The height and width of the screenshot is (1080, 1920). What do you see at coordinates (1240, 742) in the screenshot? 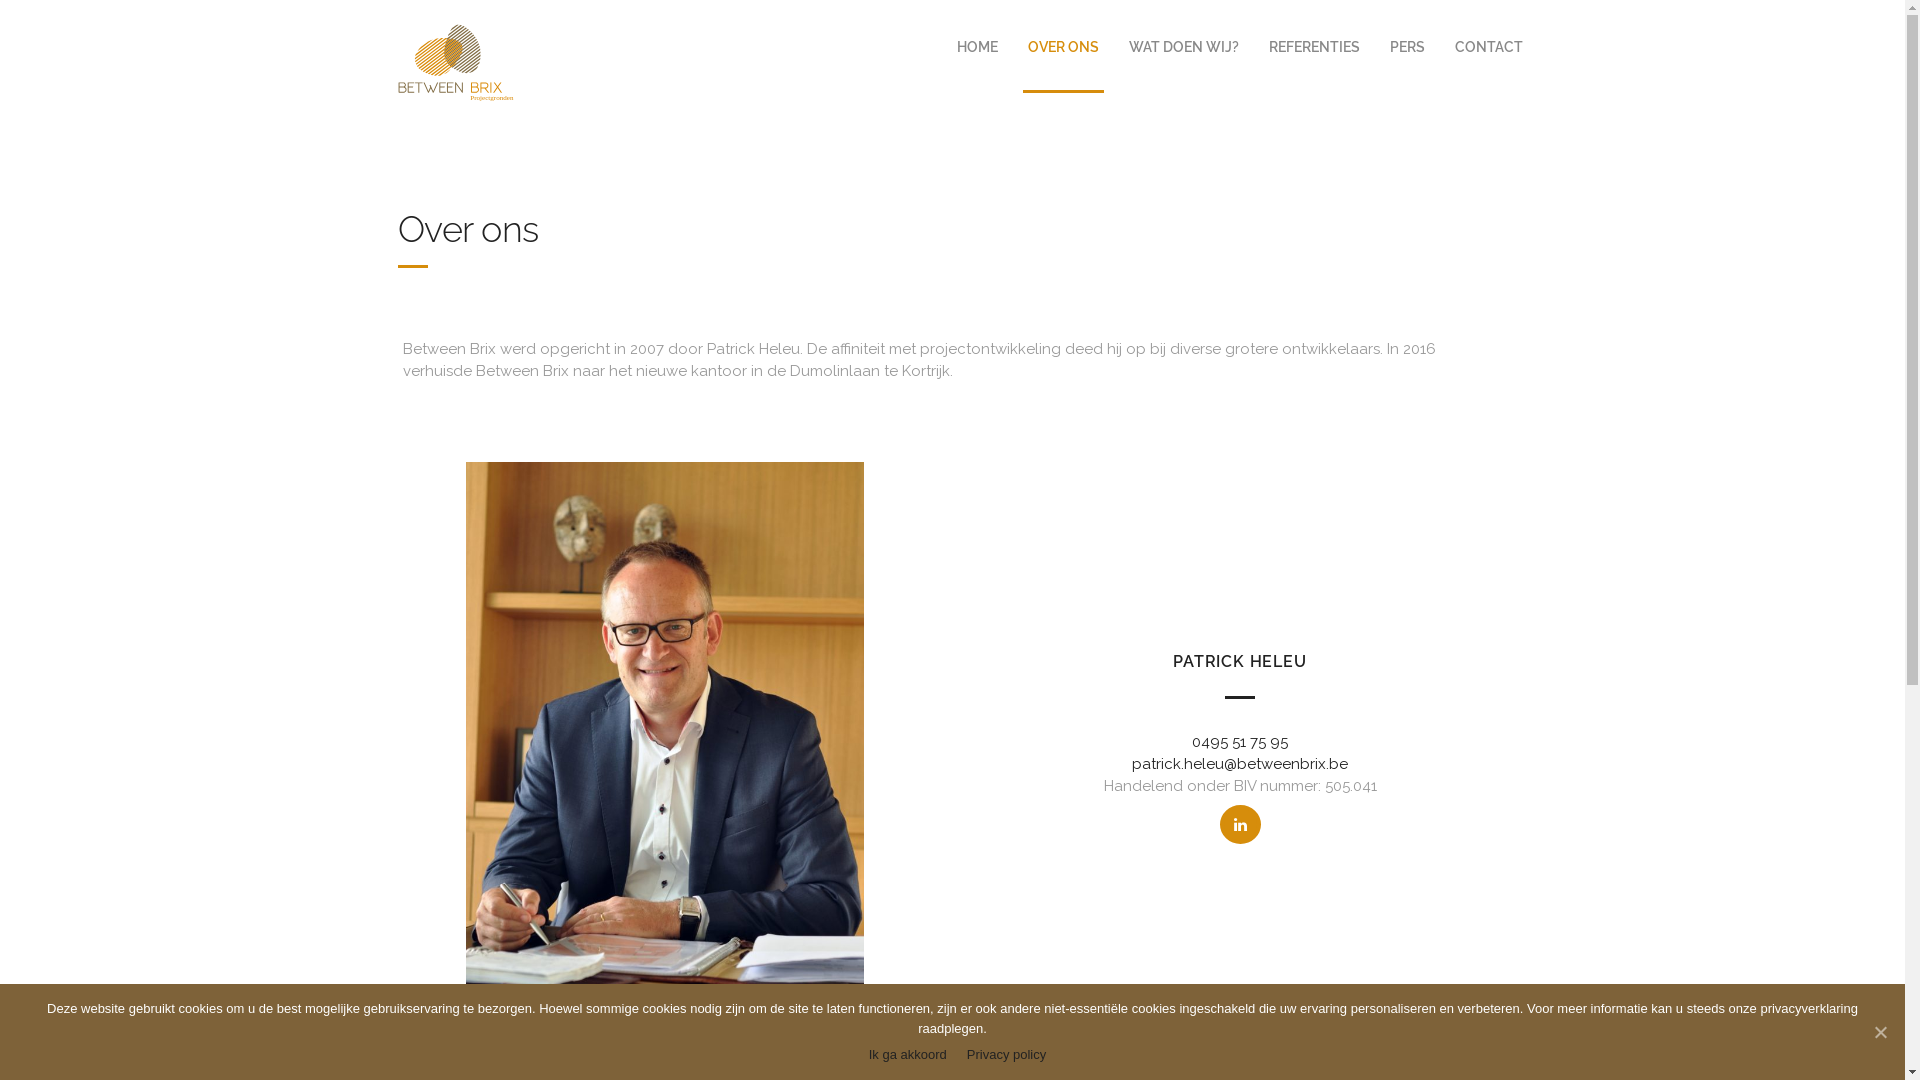
I see `0495 51 75 95` at bounding box center [1240, 742].